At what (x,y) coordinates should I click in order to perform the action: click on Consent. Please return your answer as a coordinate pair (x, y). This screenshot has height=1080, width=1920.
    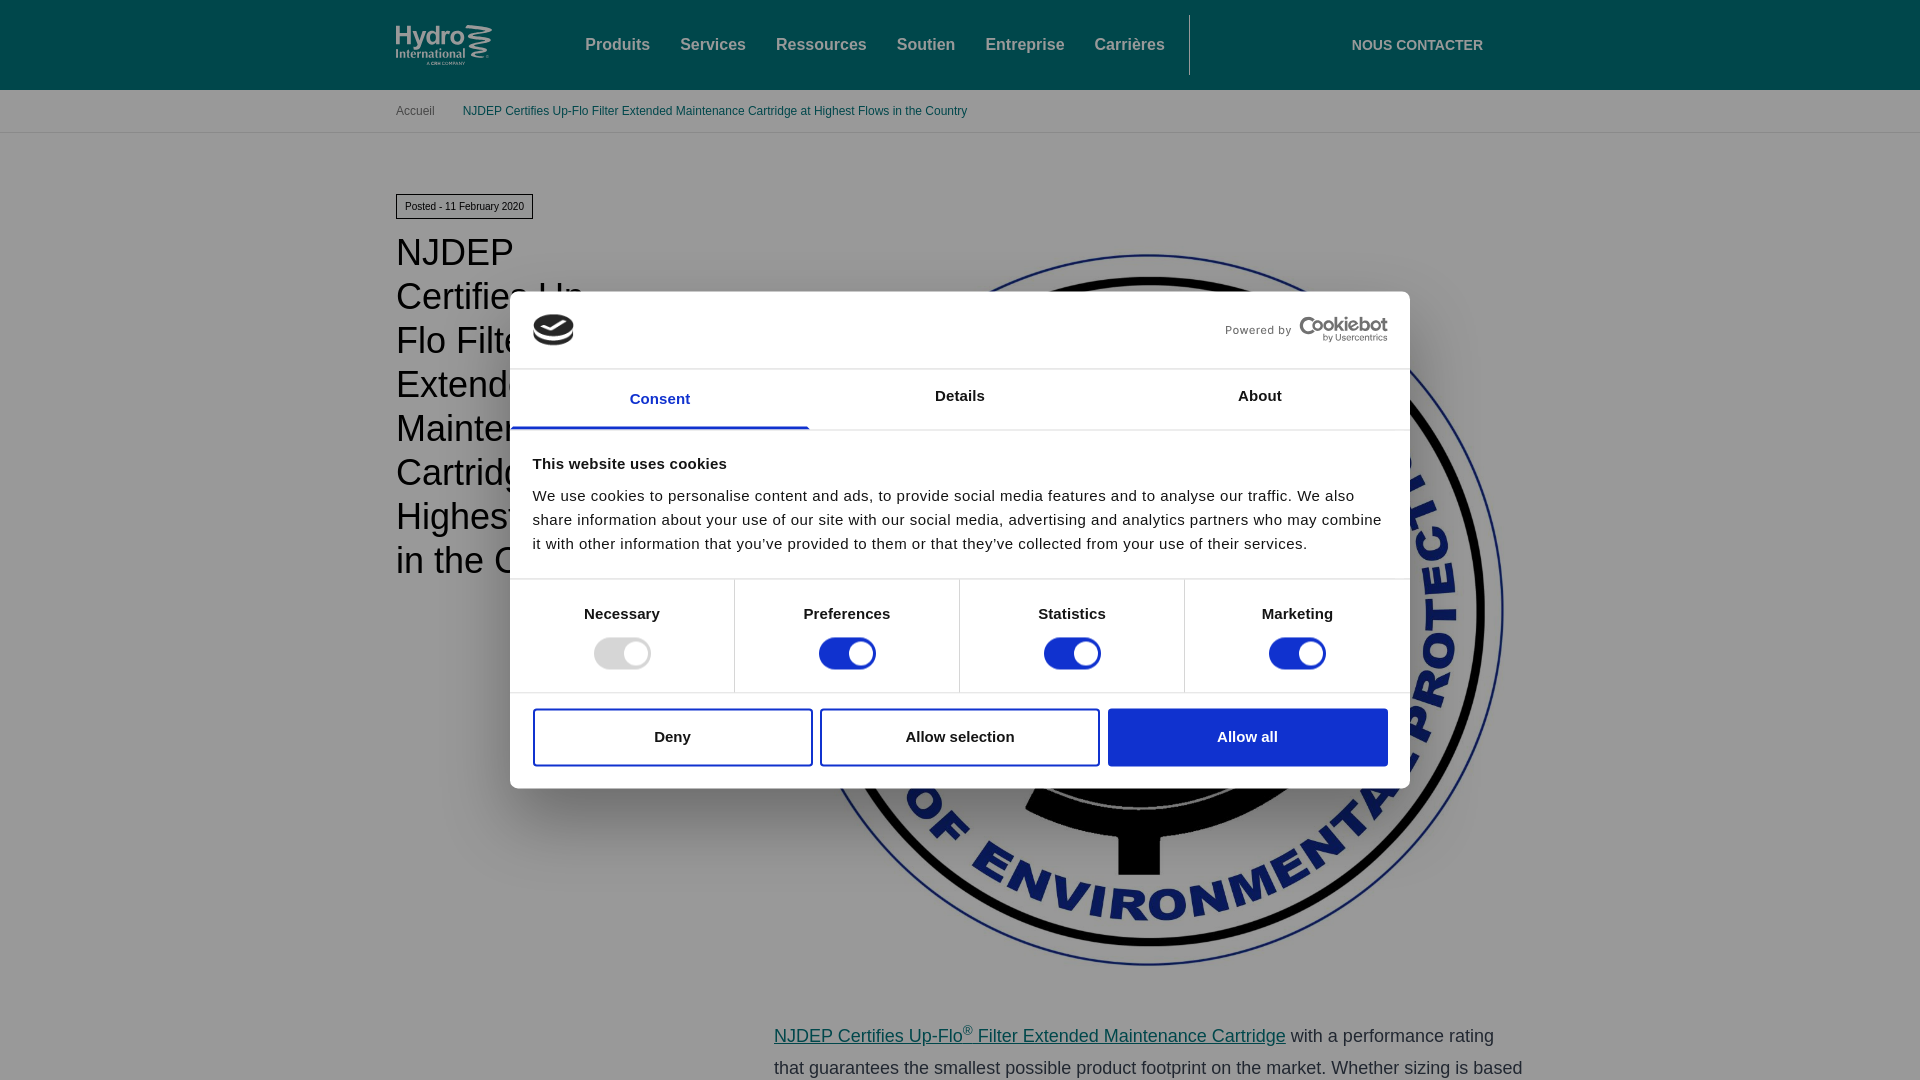
    Looking at the image, I should click on (660, 398).